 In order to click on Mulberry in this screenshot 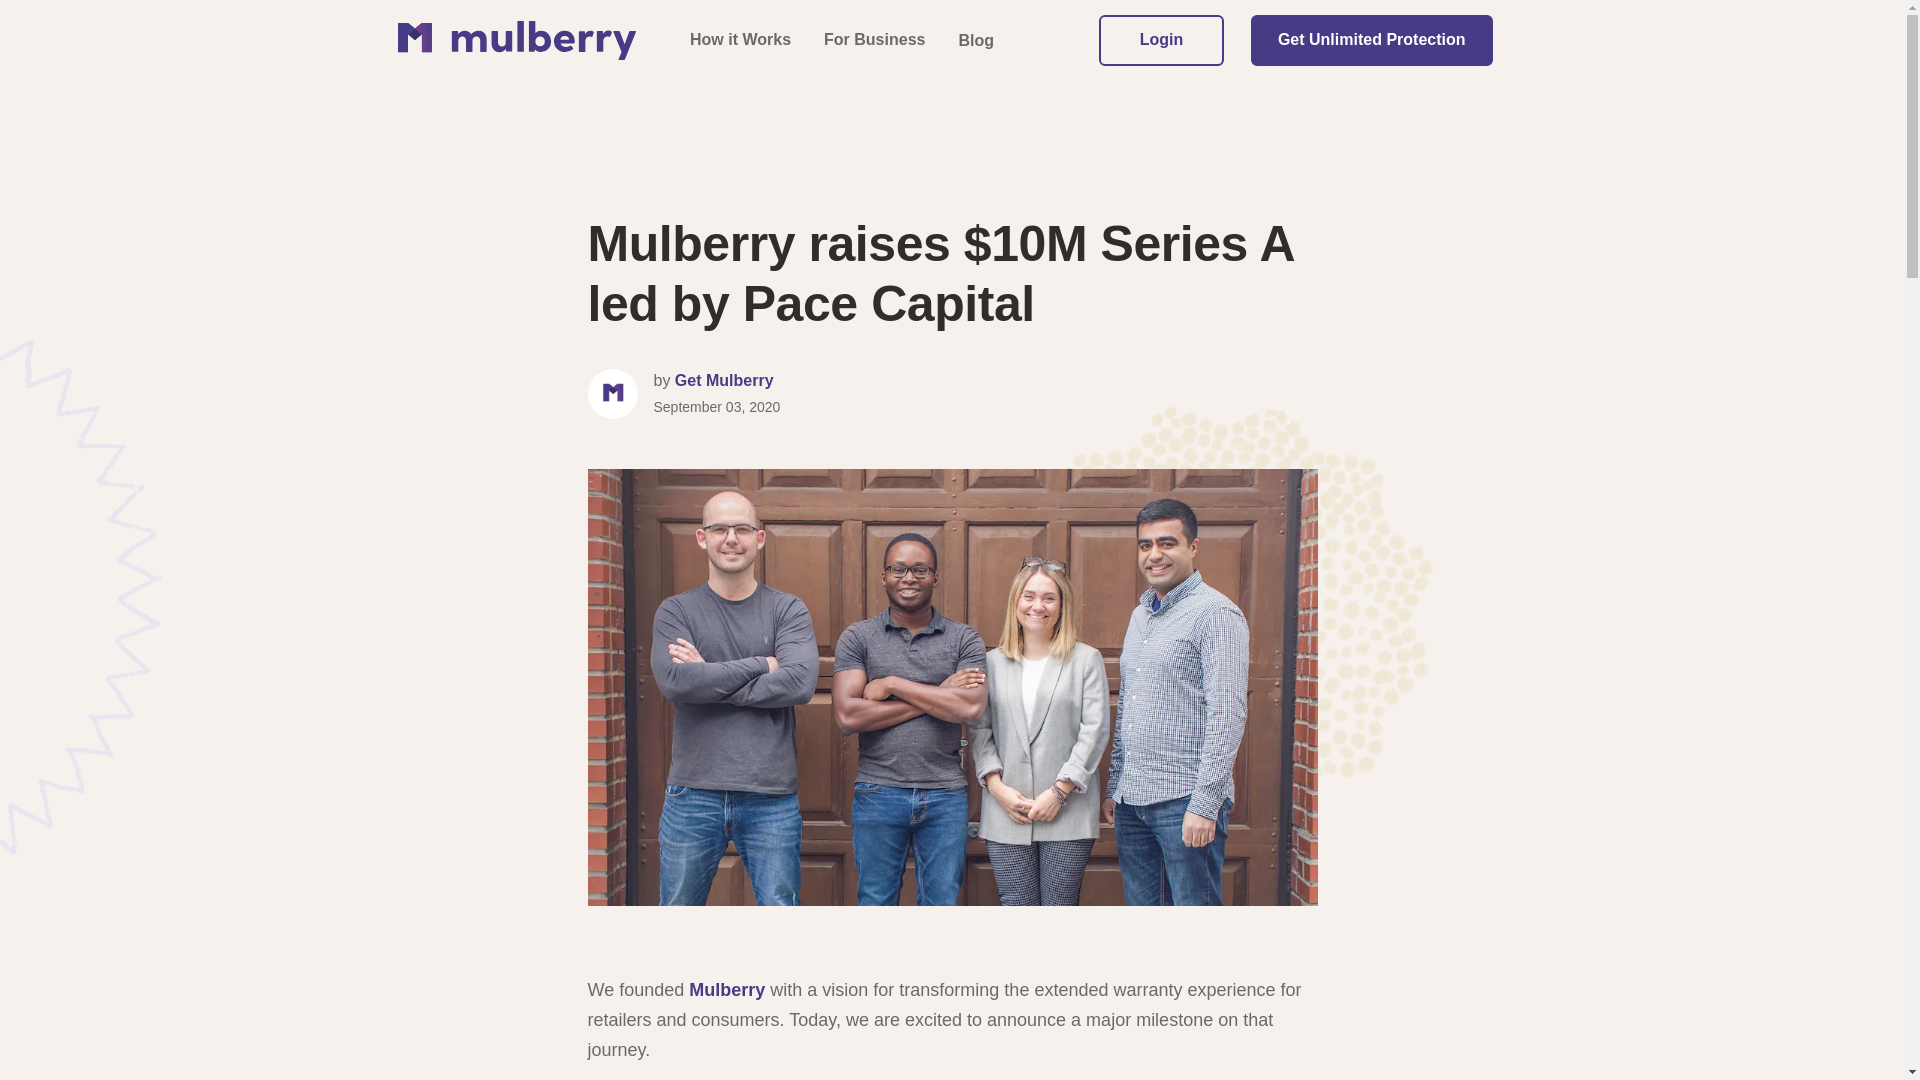, I will do `click(726, 990)`.